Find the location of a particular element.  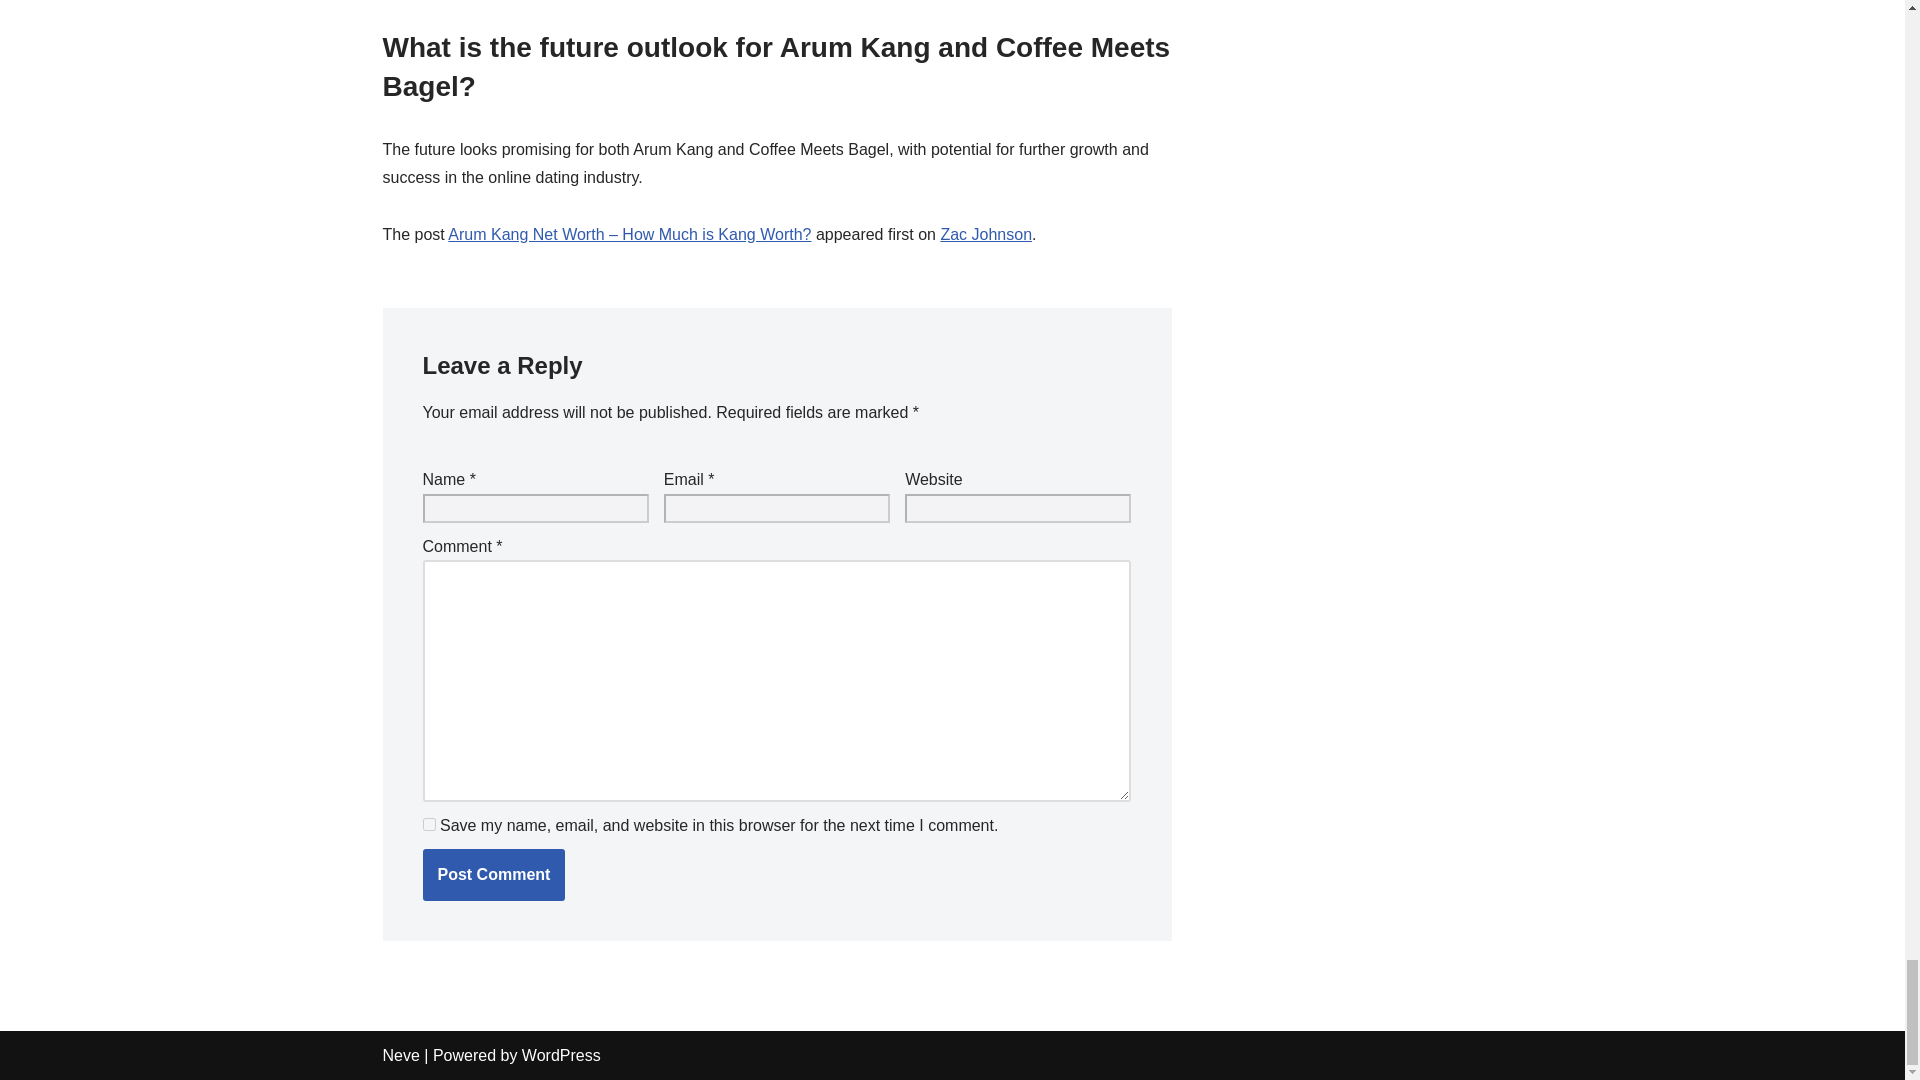

Neve is located at coordinates (400, 1054).